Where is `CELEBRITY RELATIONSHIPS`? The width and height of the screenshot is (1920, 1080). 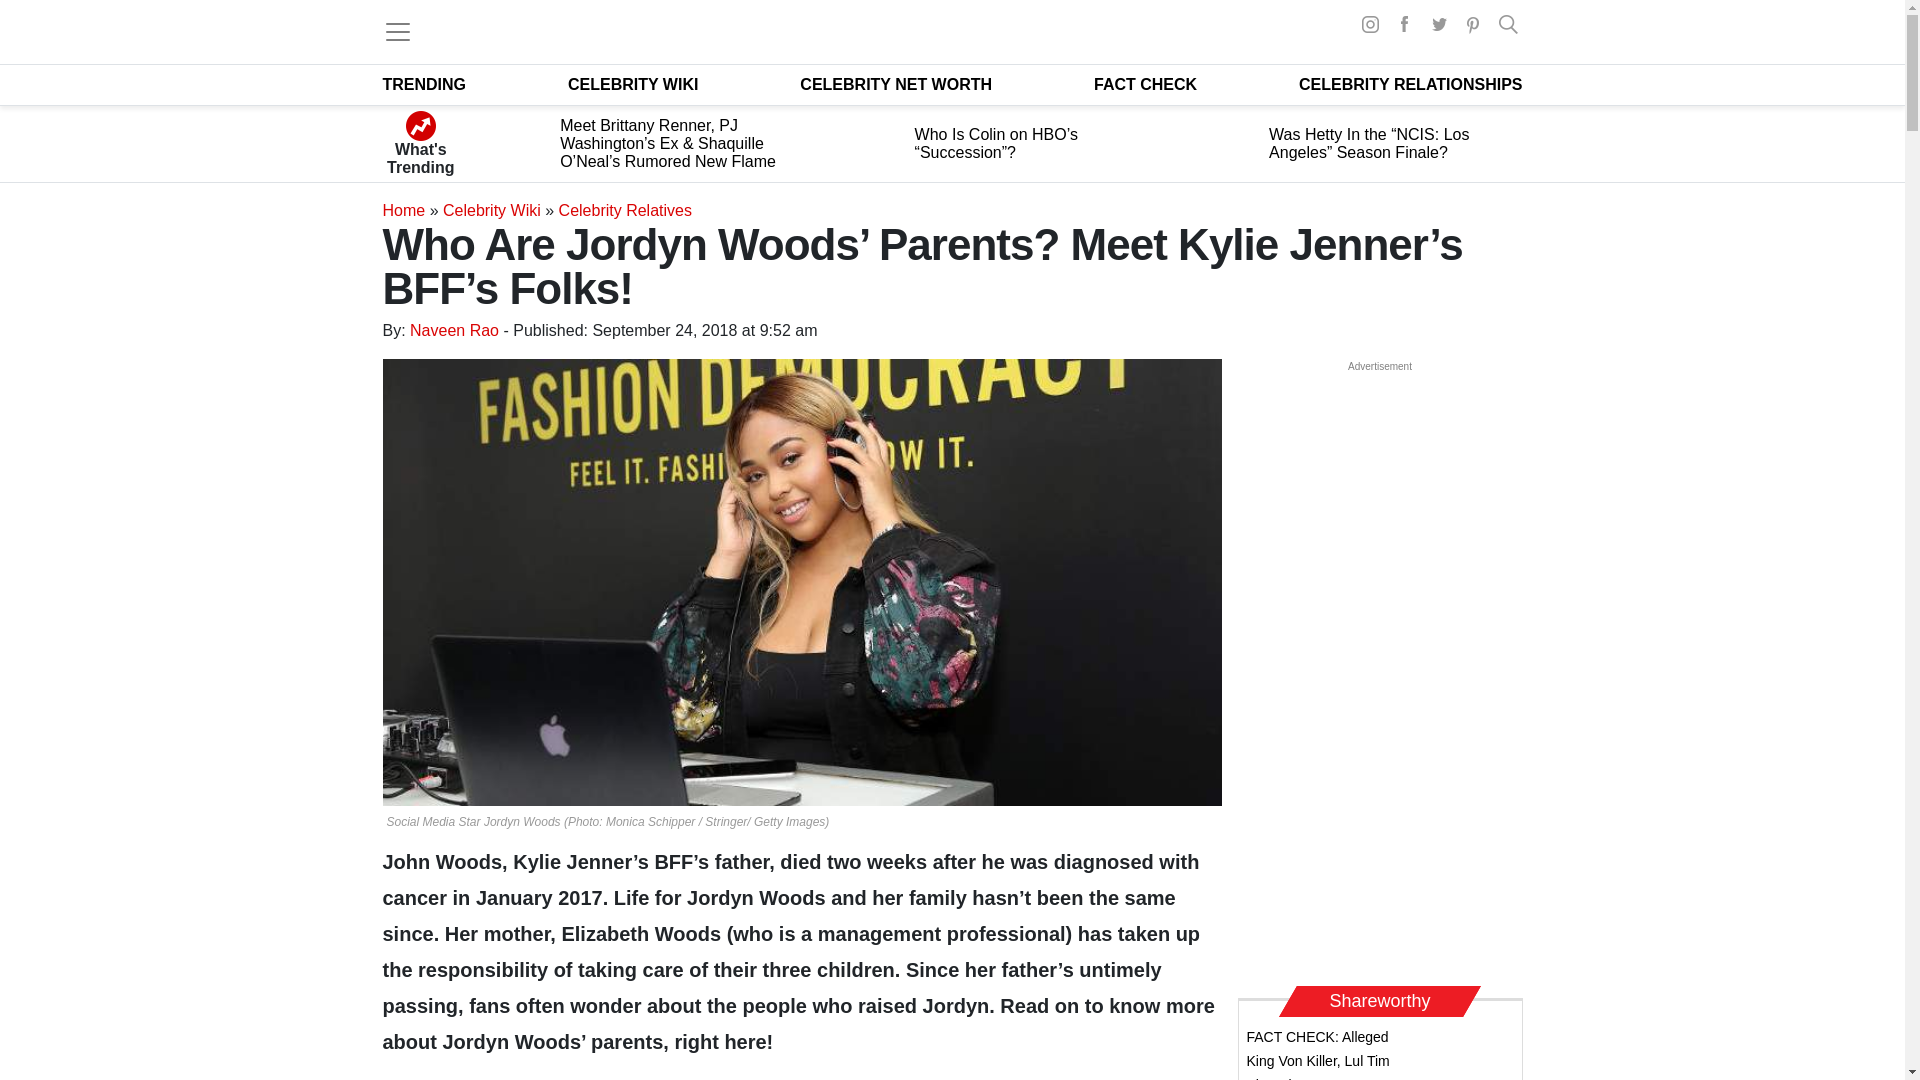
CELEBRITY RELATIONSHIPS is located at coordinates (1410, 84).